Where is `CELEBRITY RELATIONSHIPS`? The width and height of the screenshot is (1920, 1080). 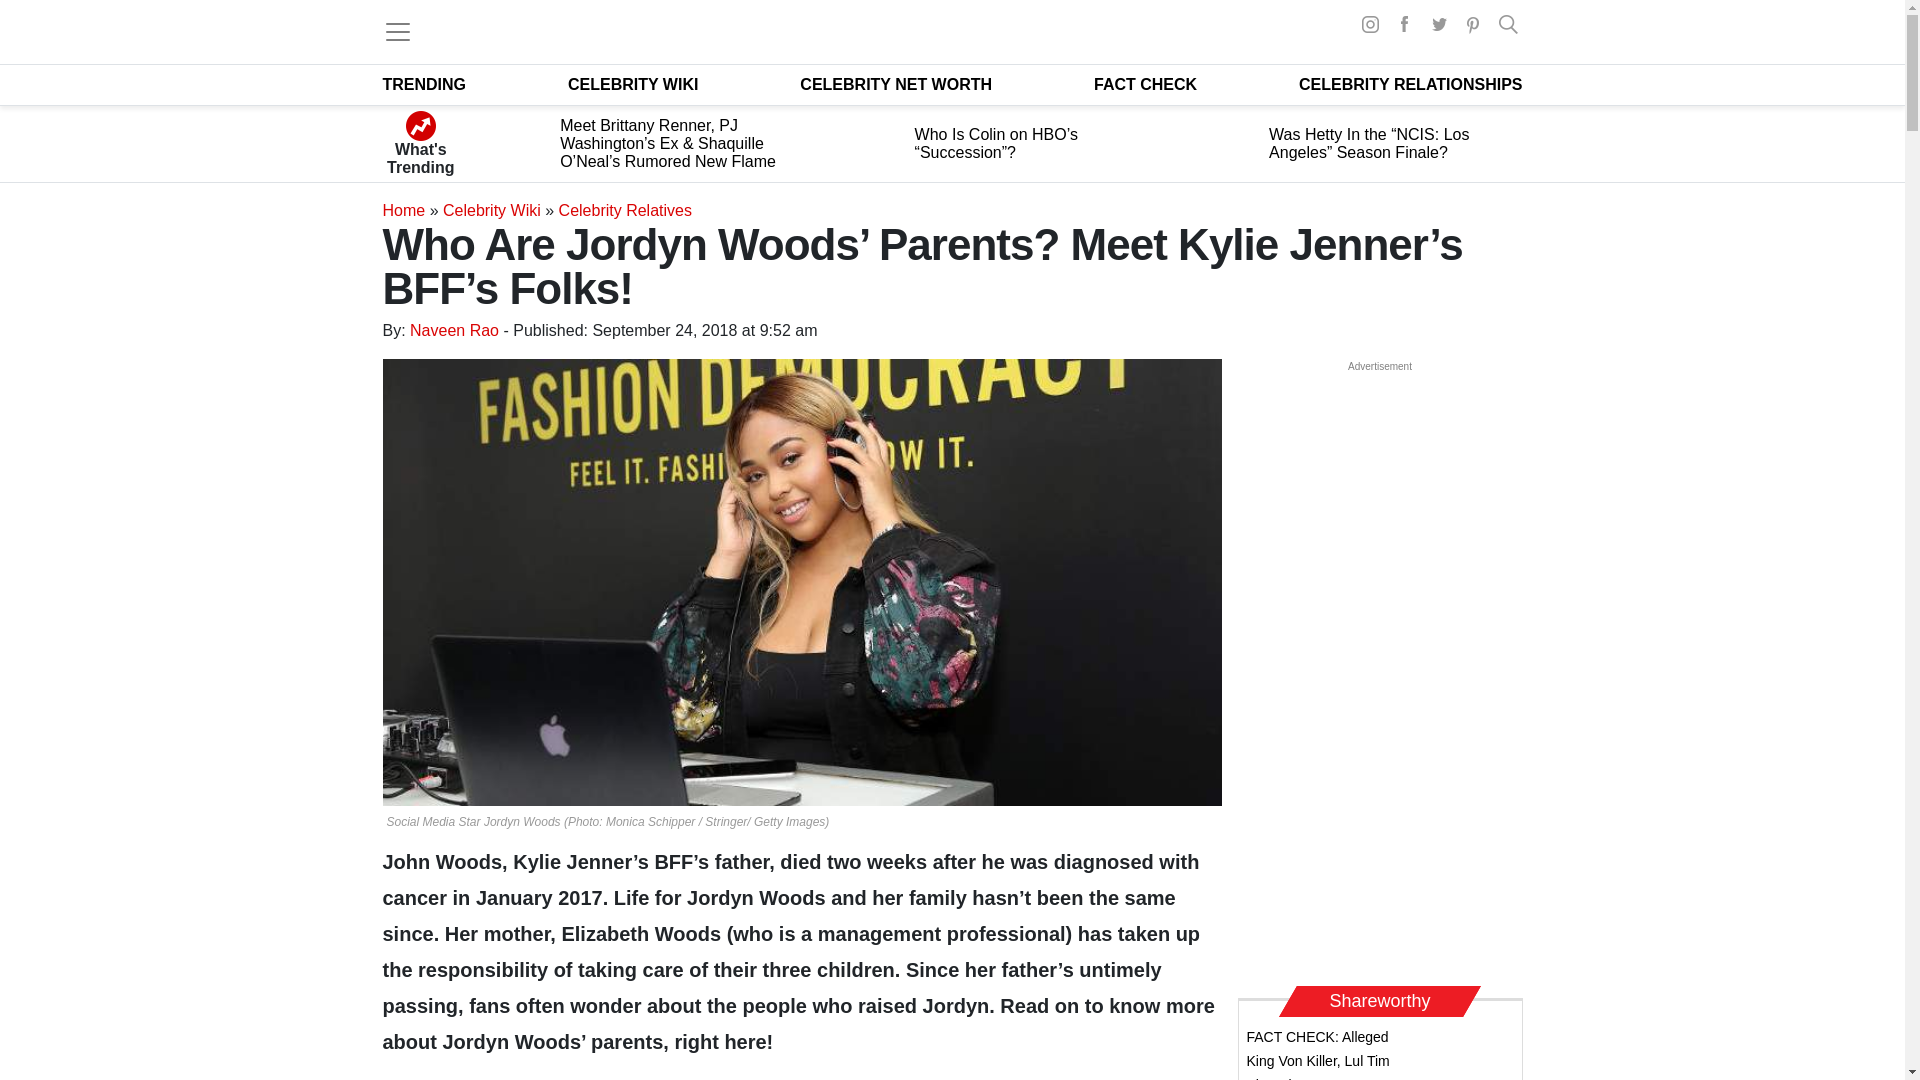
CELEBRITY RELATIONSHIPS is located at coordinates (1410, 84).